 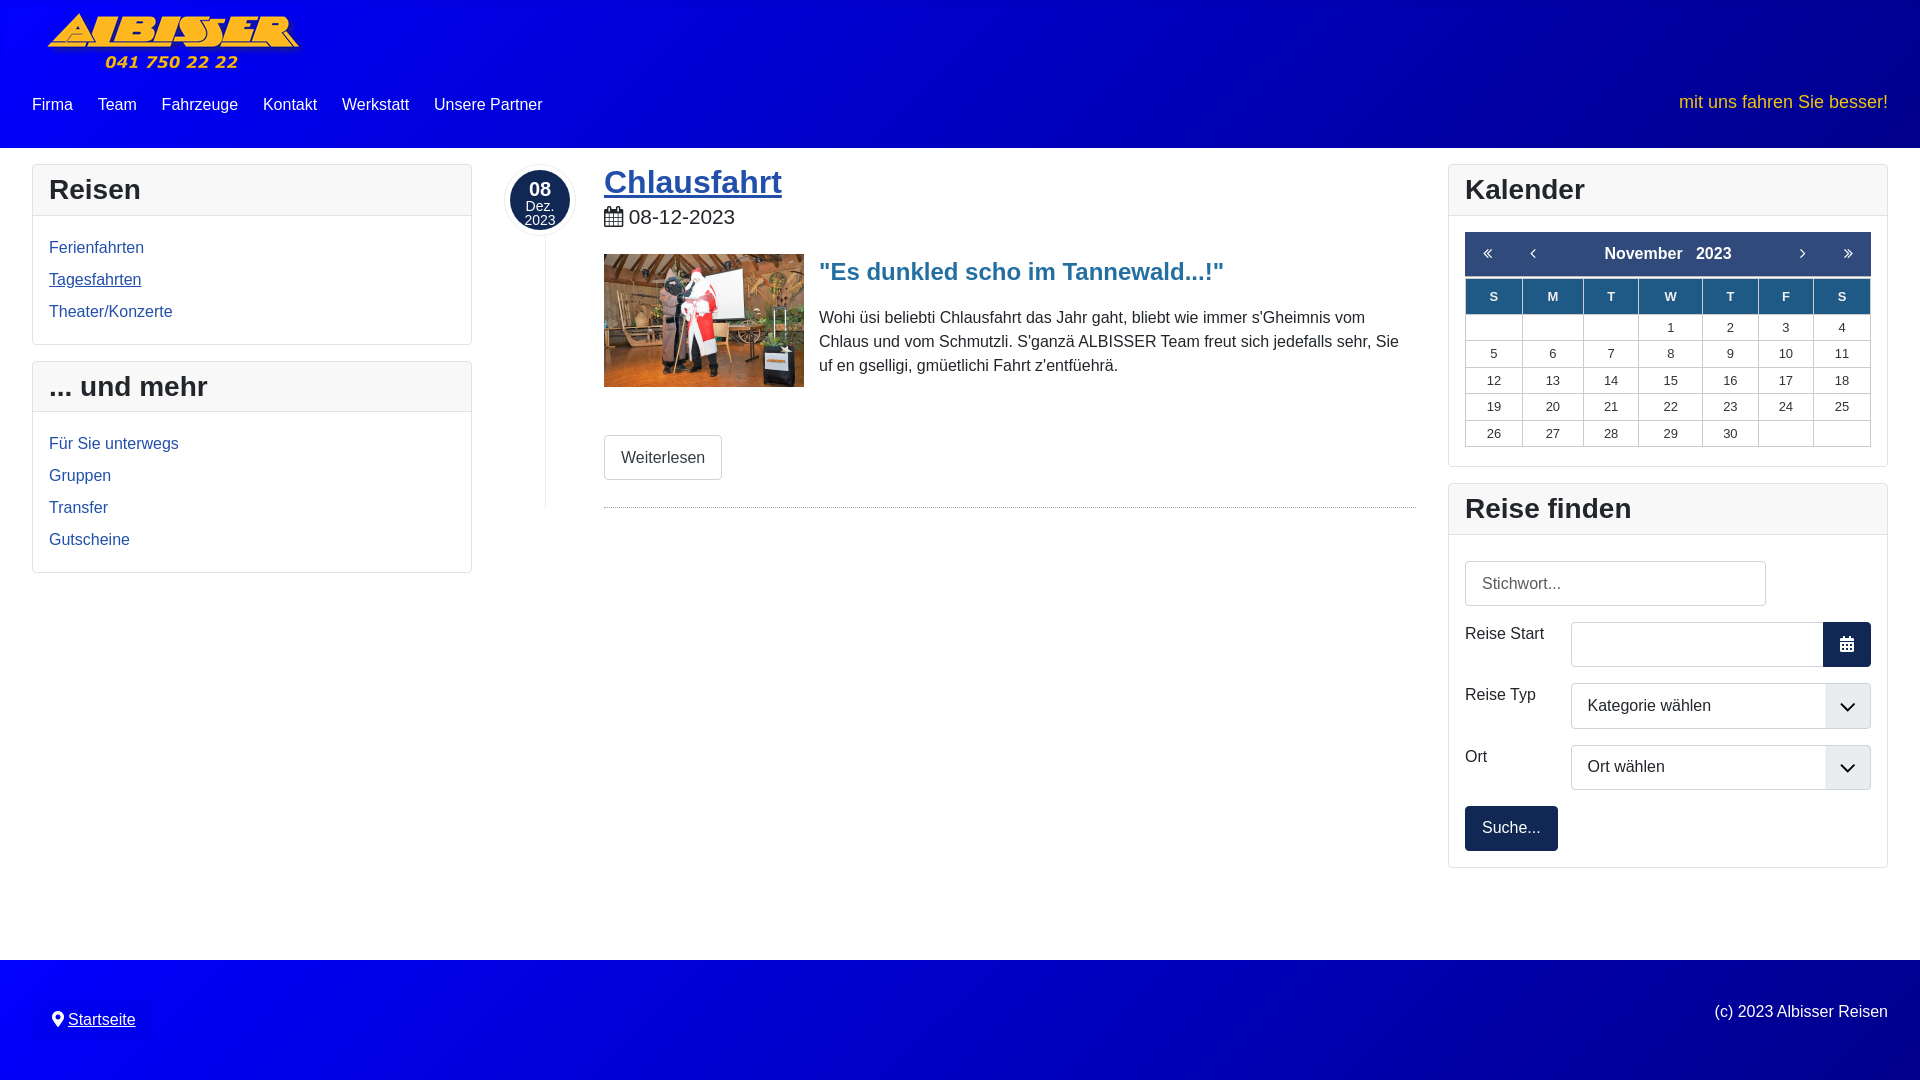 What do you see at coordinates (118, 104) in the screenshot?
I see `Team` at bounding box center [118, 104].